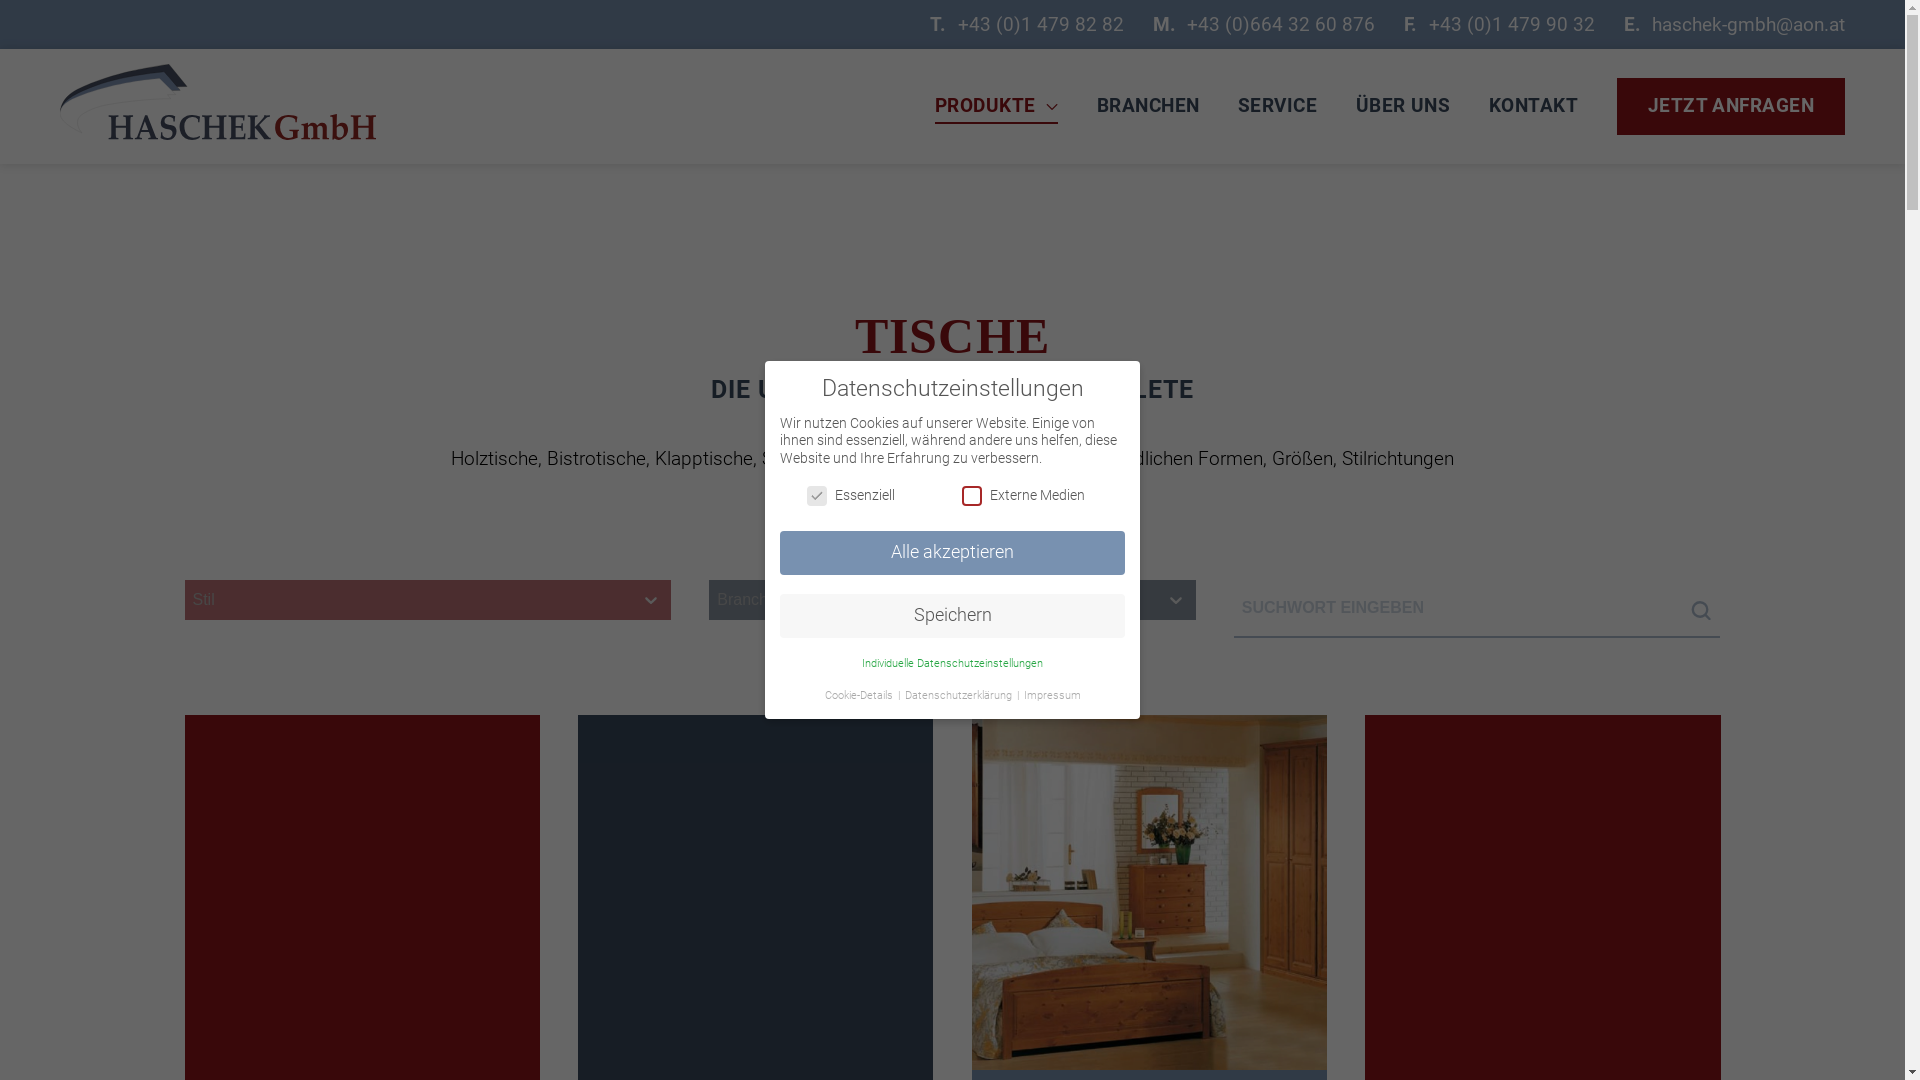  Describe the element at coordinates (1148, 106) in the screenshot. I see `BRANCHEN` at that location.